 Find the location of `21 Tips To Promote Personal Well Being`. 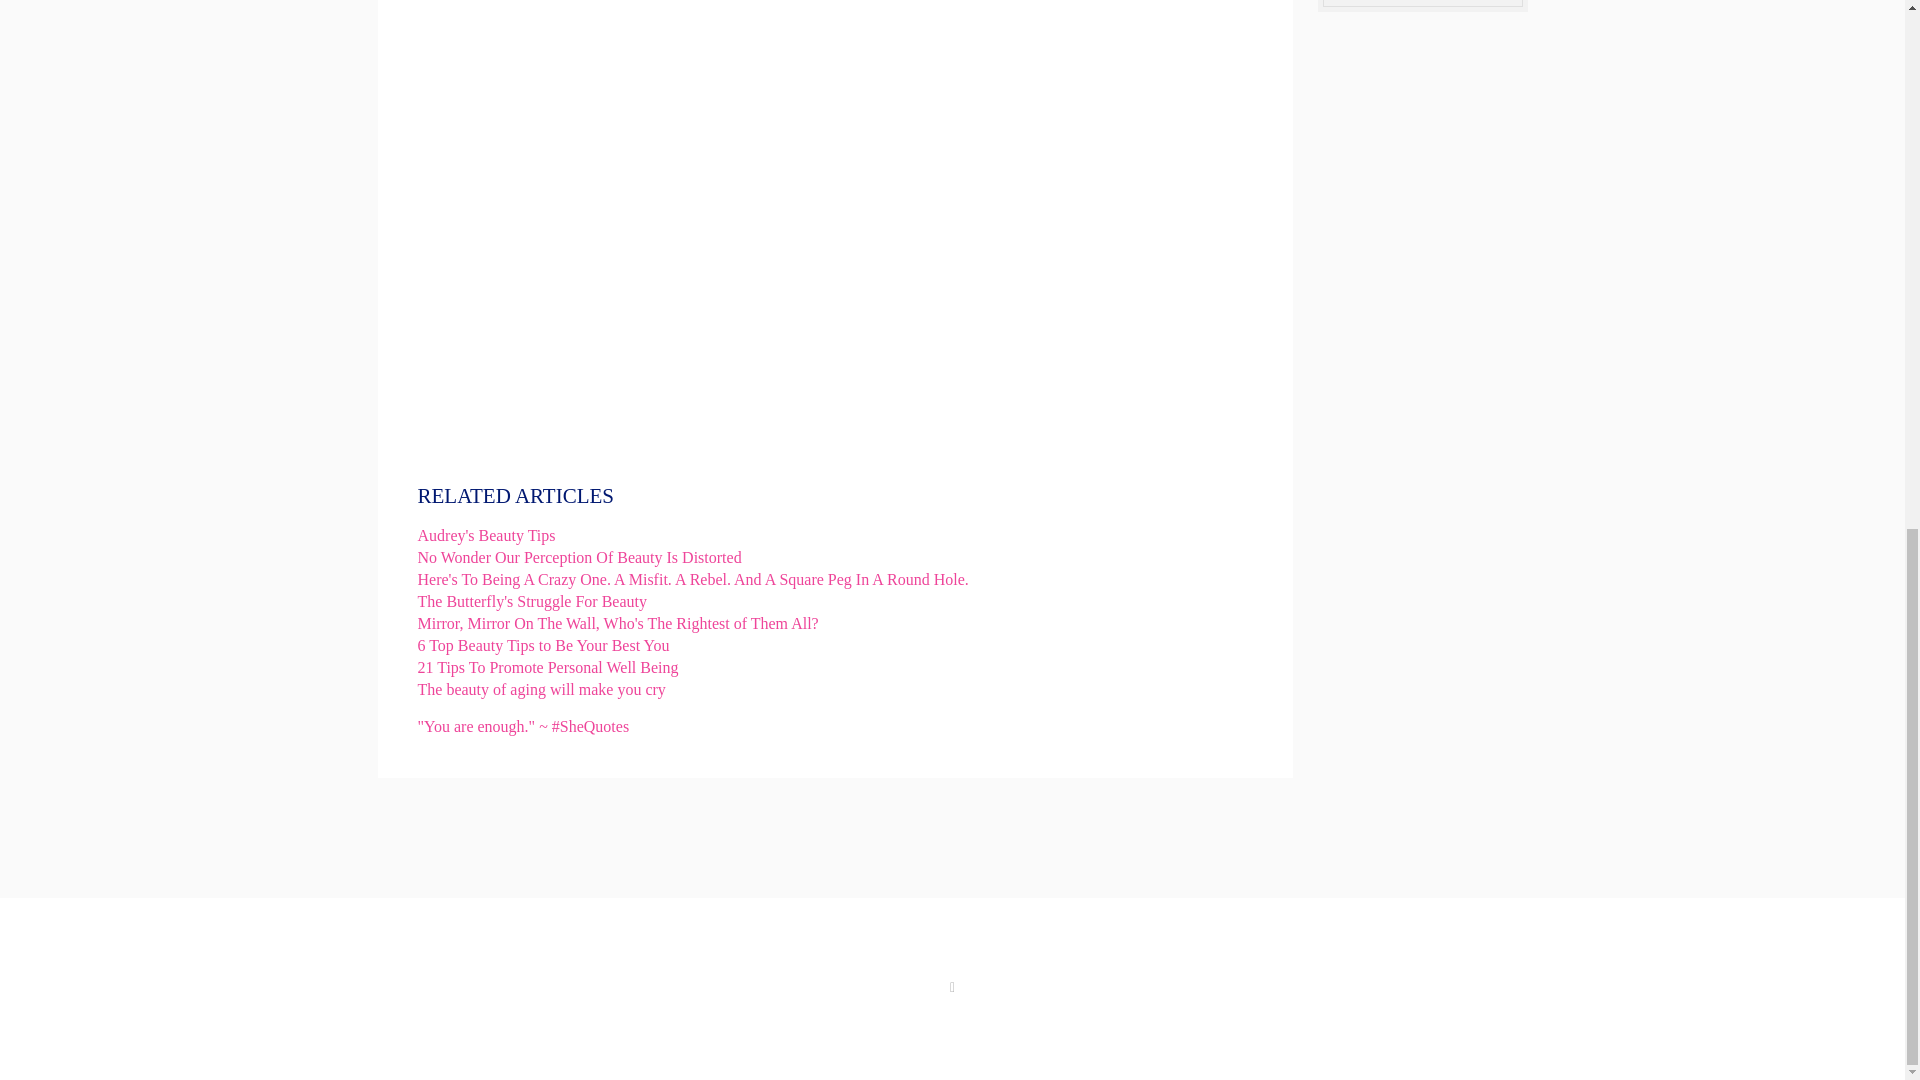

21 Tips To Promote Personal Well Being is located at coordinates (548, 667).